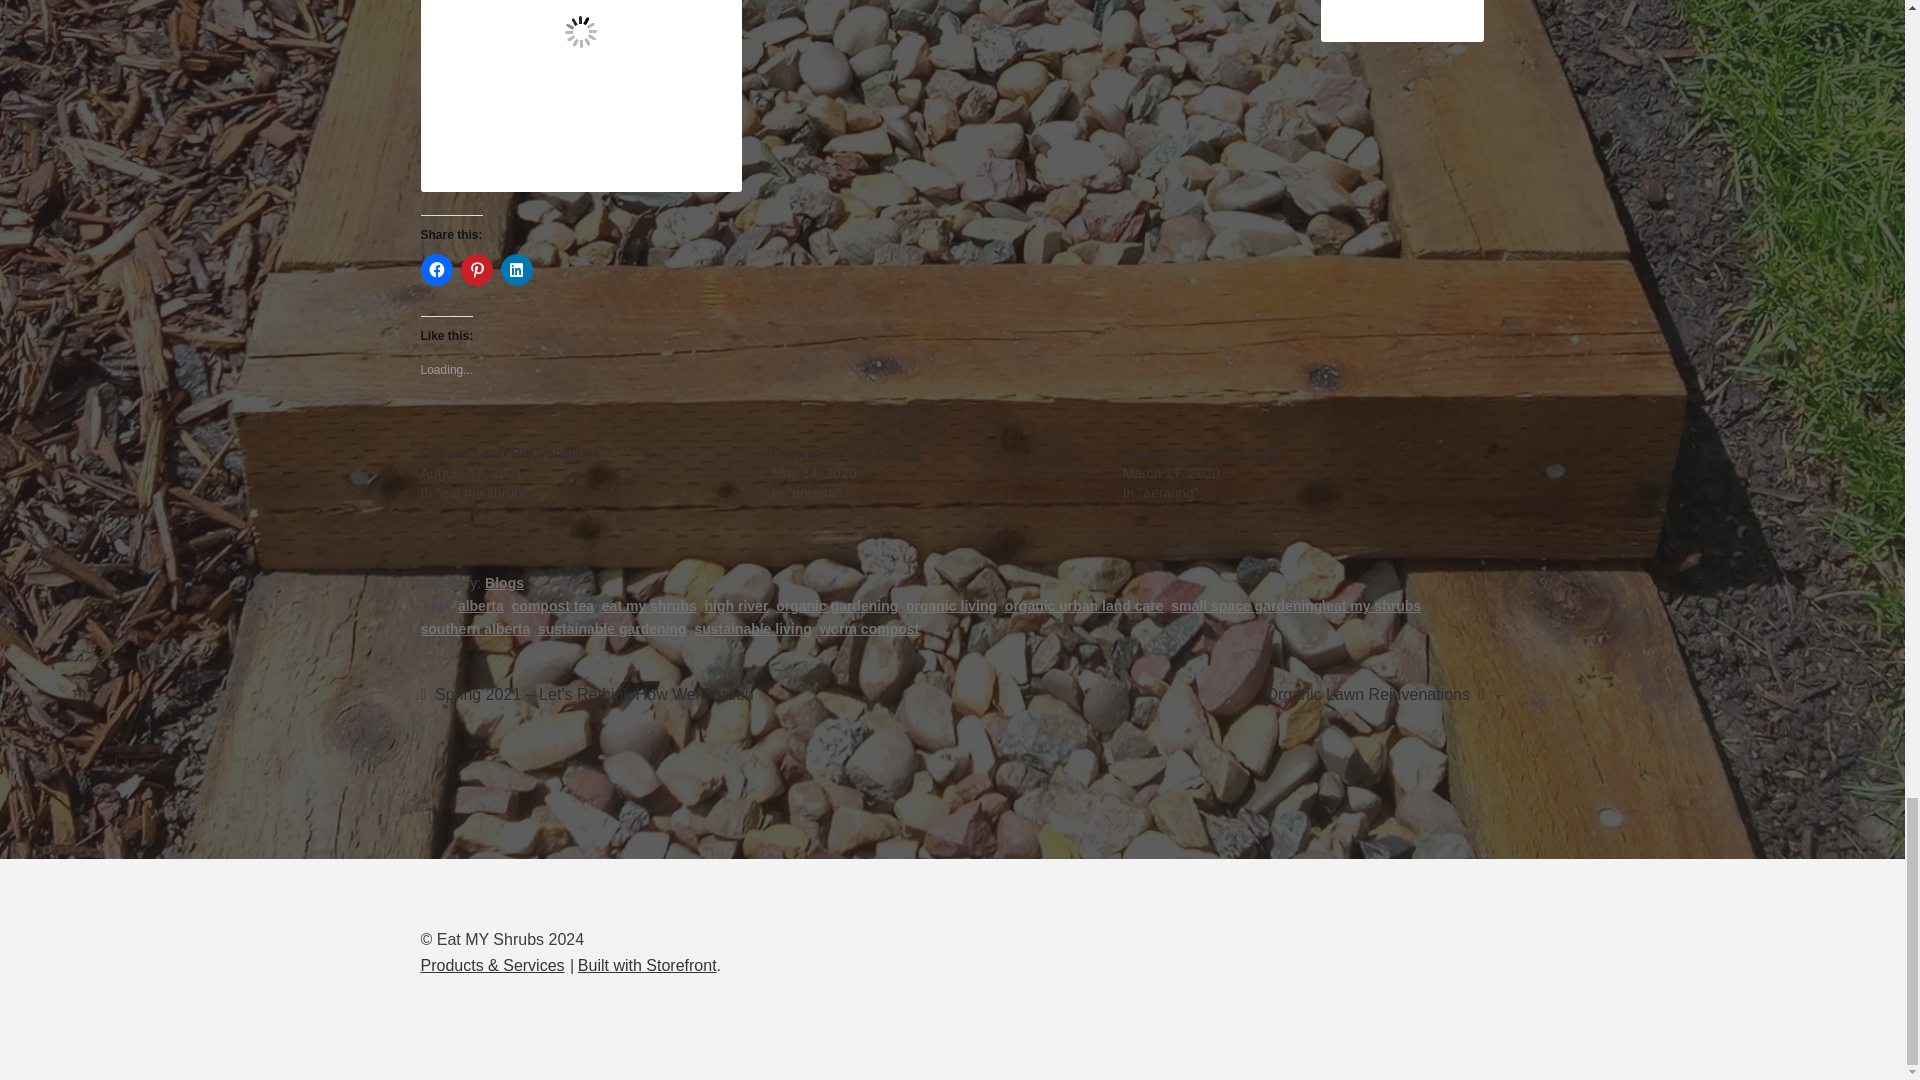 The image size is (1920, 1080). I want to click on Click to share on LinkedIn, so click(517, 270).